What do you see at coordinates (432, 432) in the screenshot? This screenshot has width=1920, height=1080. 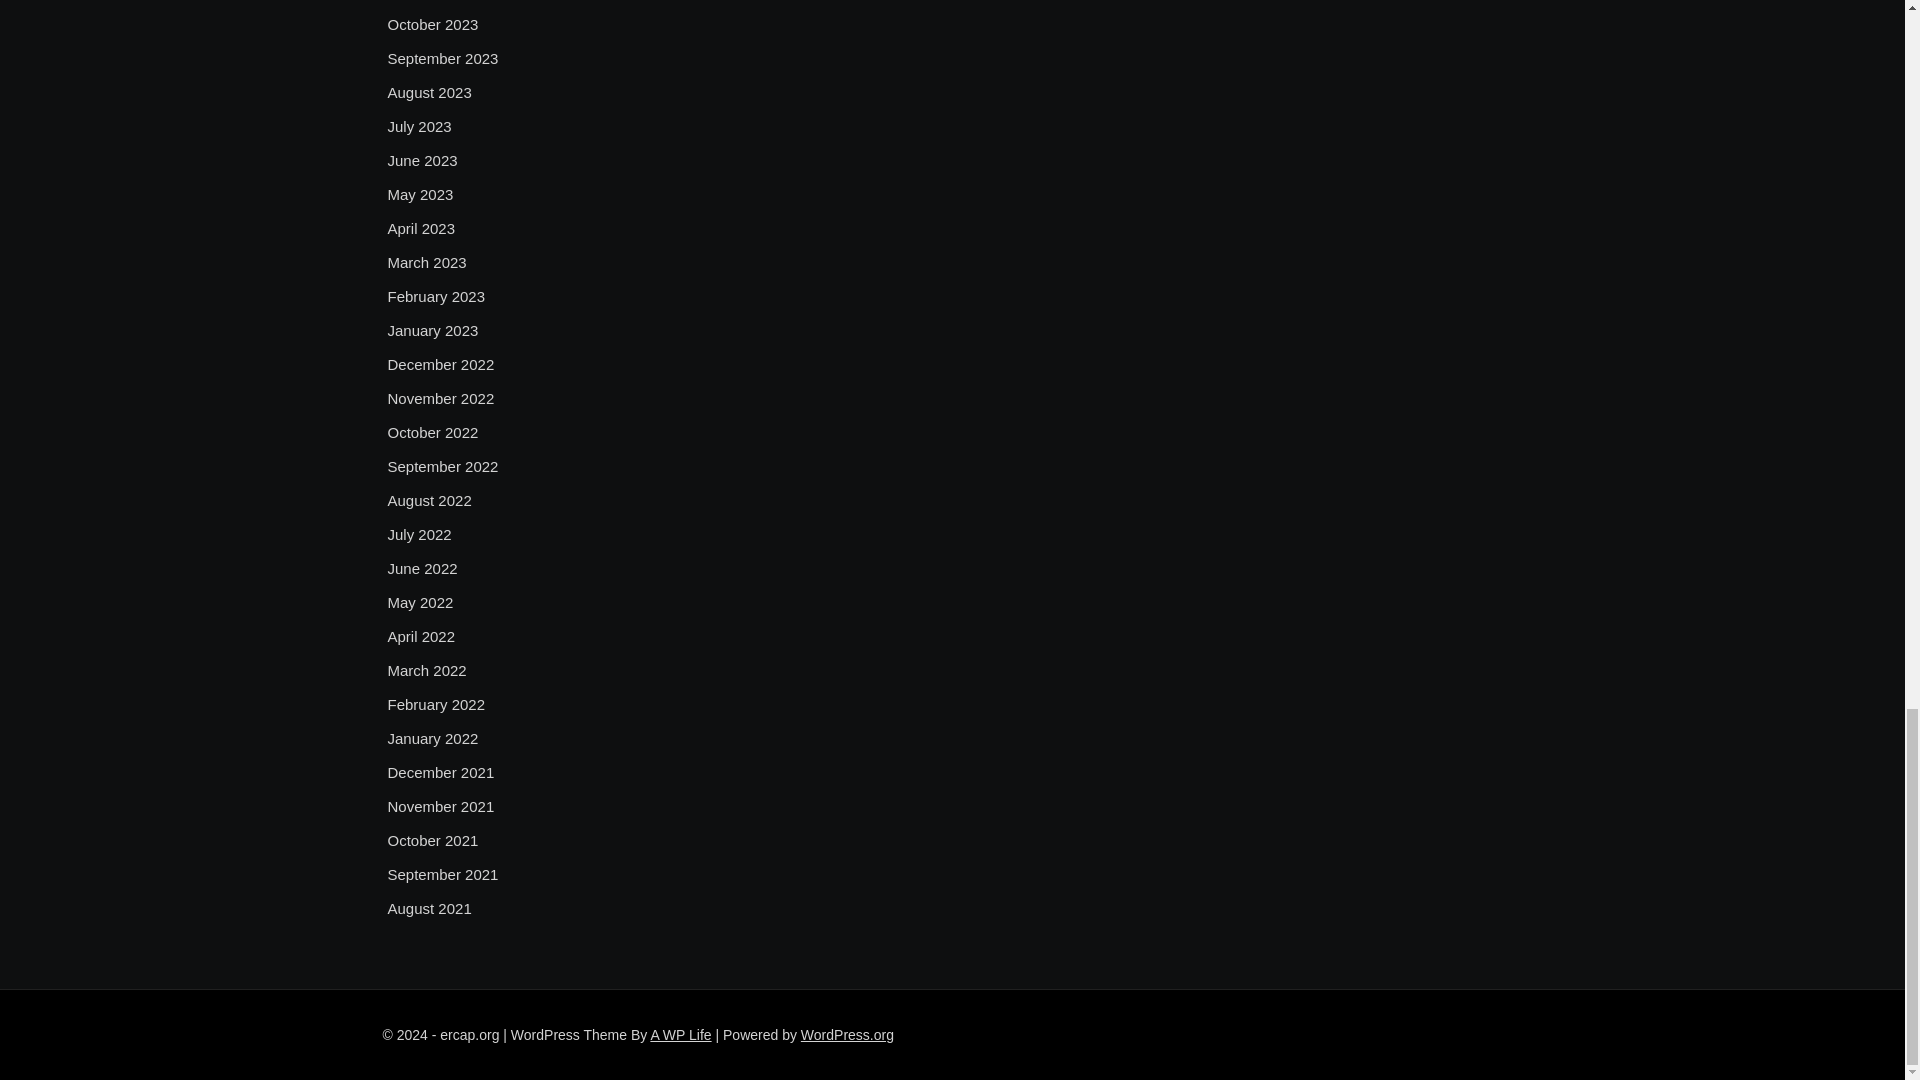 I see `October 2022` at bounding box center [432, 432].